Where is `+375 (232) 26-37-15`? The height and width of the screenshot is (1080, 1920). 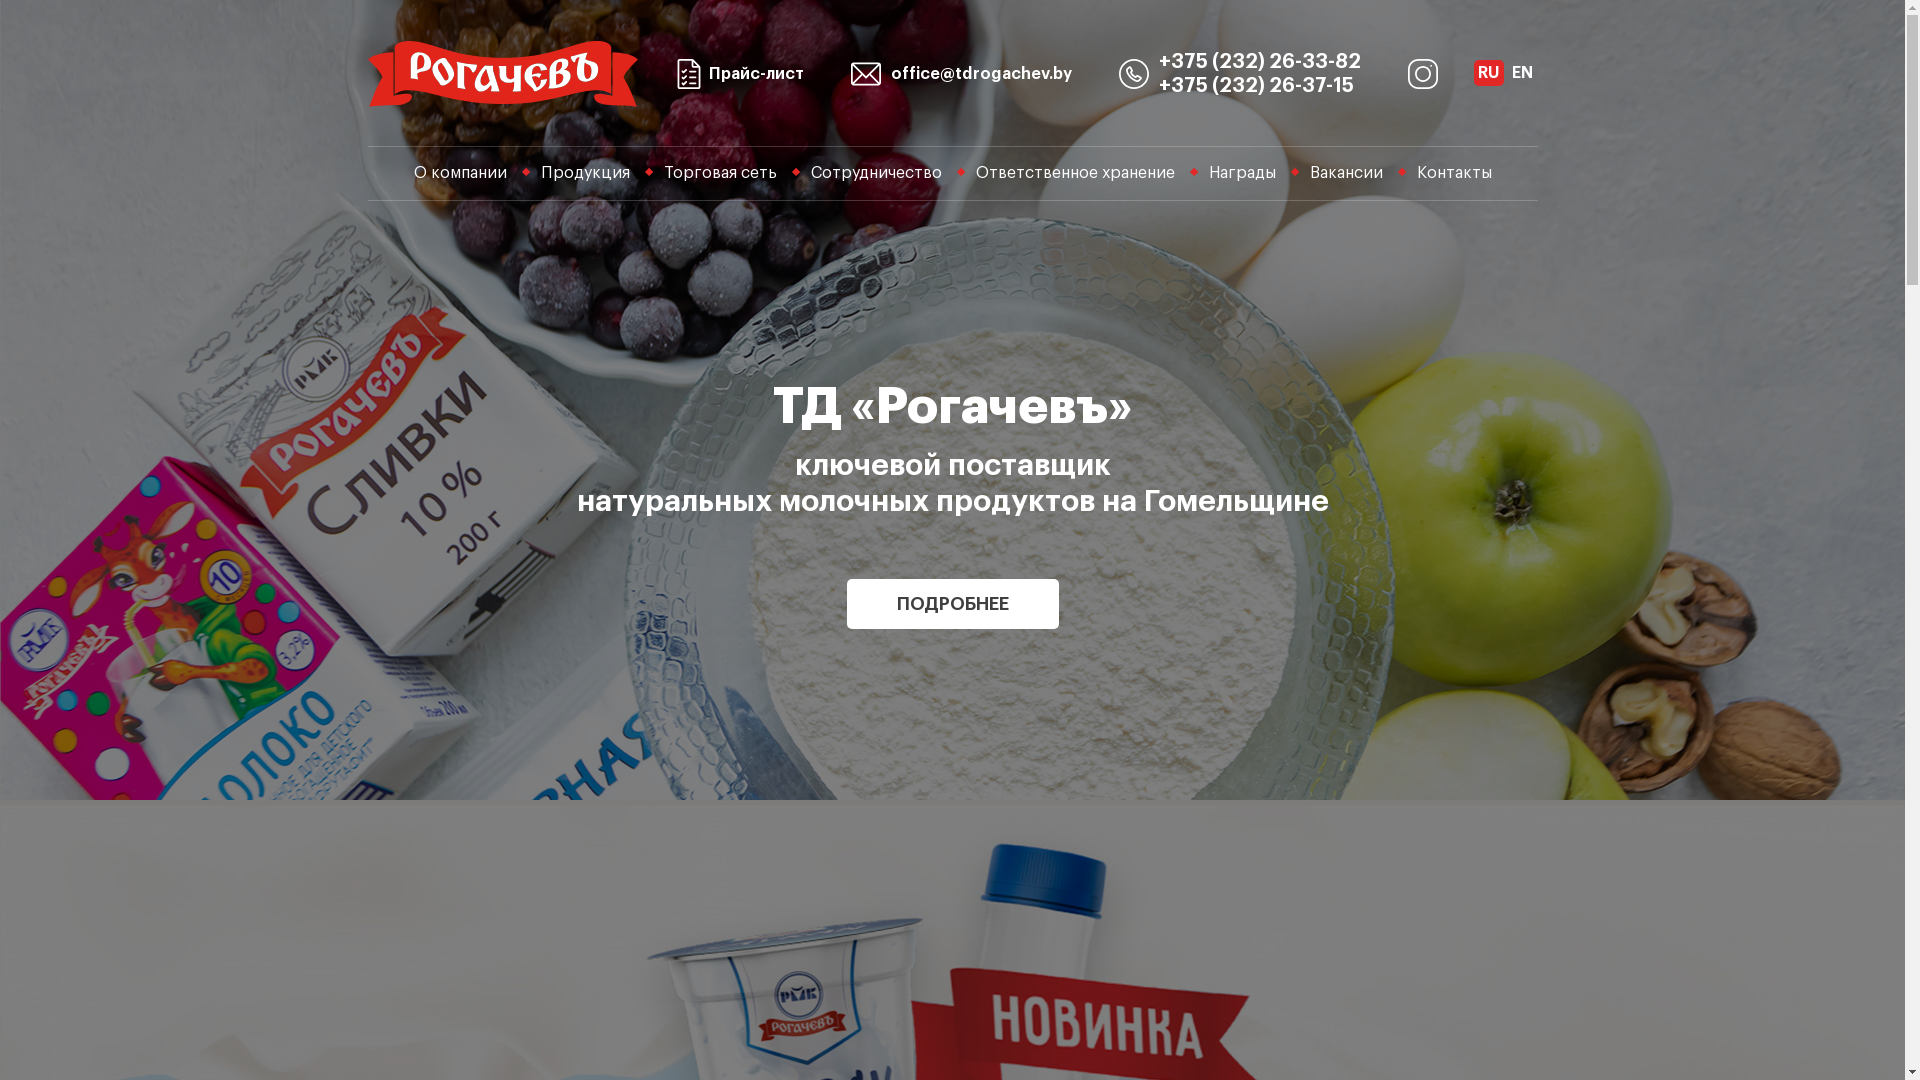 +375 (232) 26-37-15 is located at coordinates (1256, 86).